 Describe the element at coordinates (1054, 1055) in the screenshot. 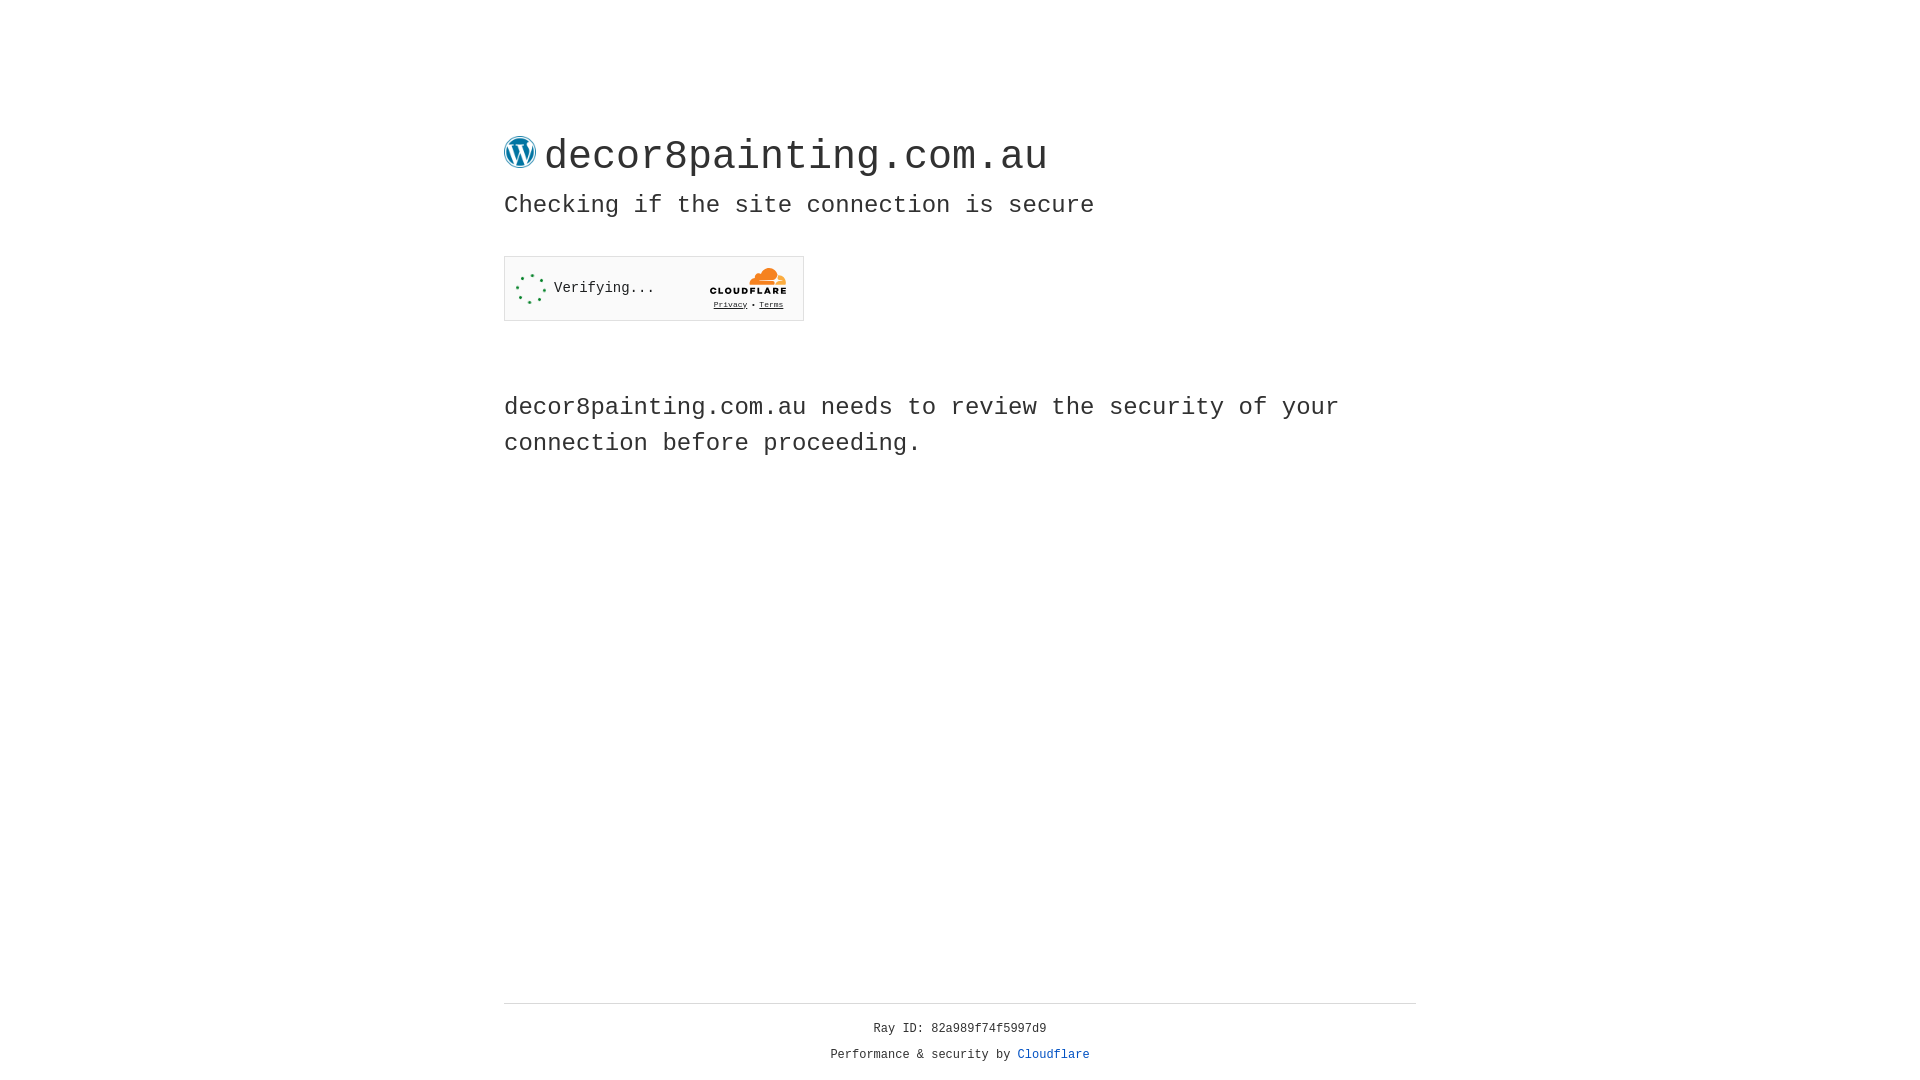

I see `Cloudflare` at that location.